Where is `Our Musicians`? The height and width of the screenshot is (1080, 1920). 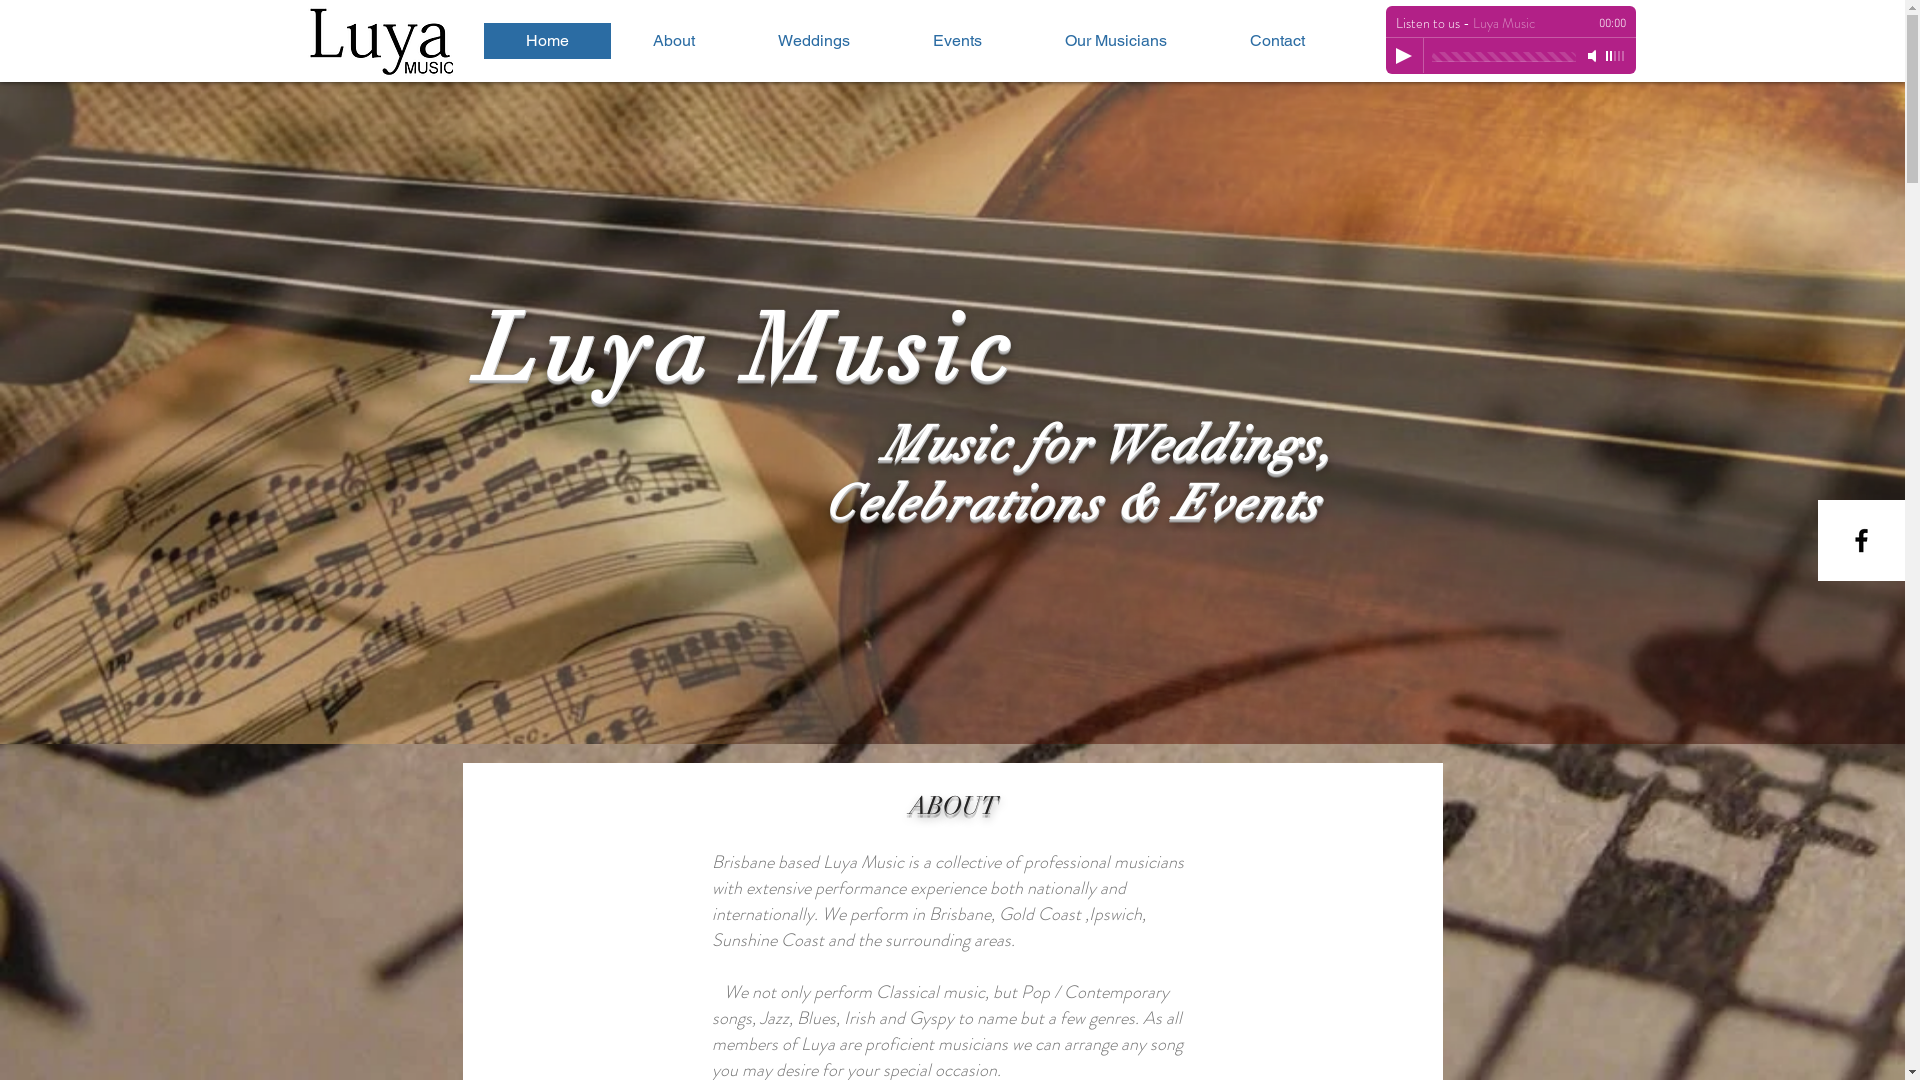 Our Musicians is located at coordinates (1116, 41).